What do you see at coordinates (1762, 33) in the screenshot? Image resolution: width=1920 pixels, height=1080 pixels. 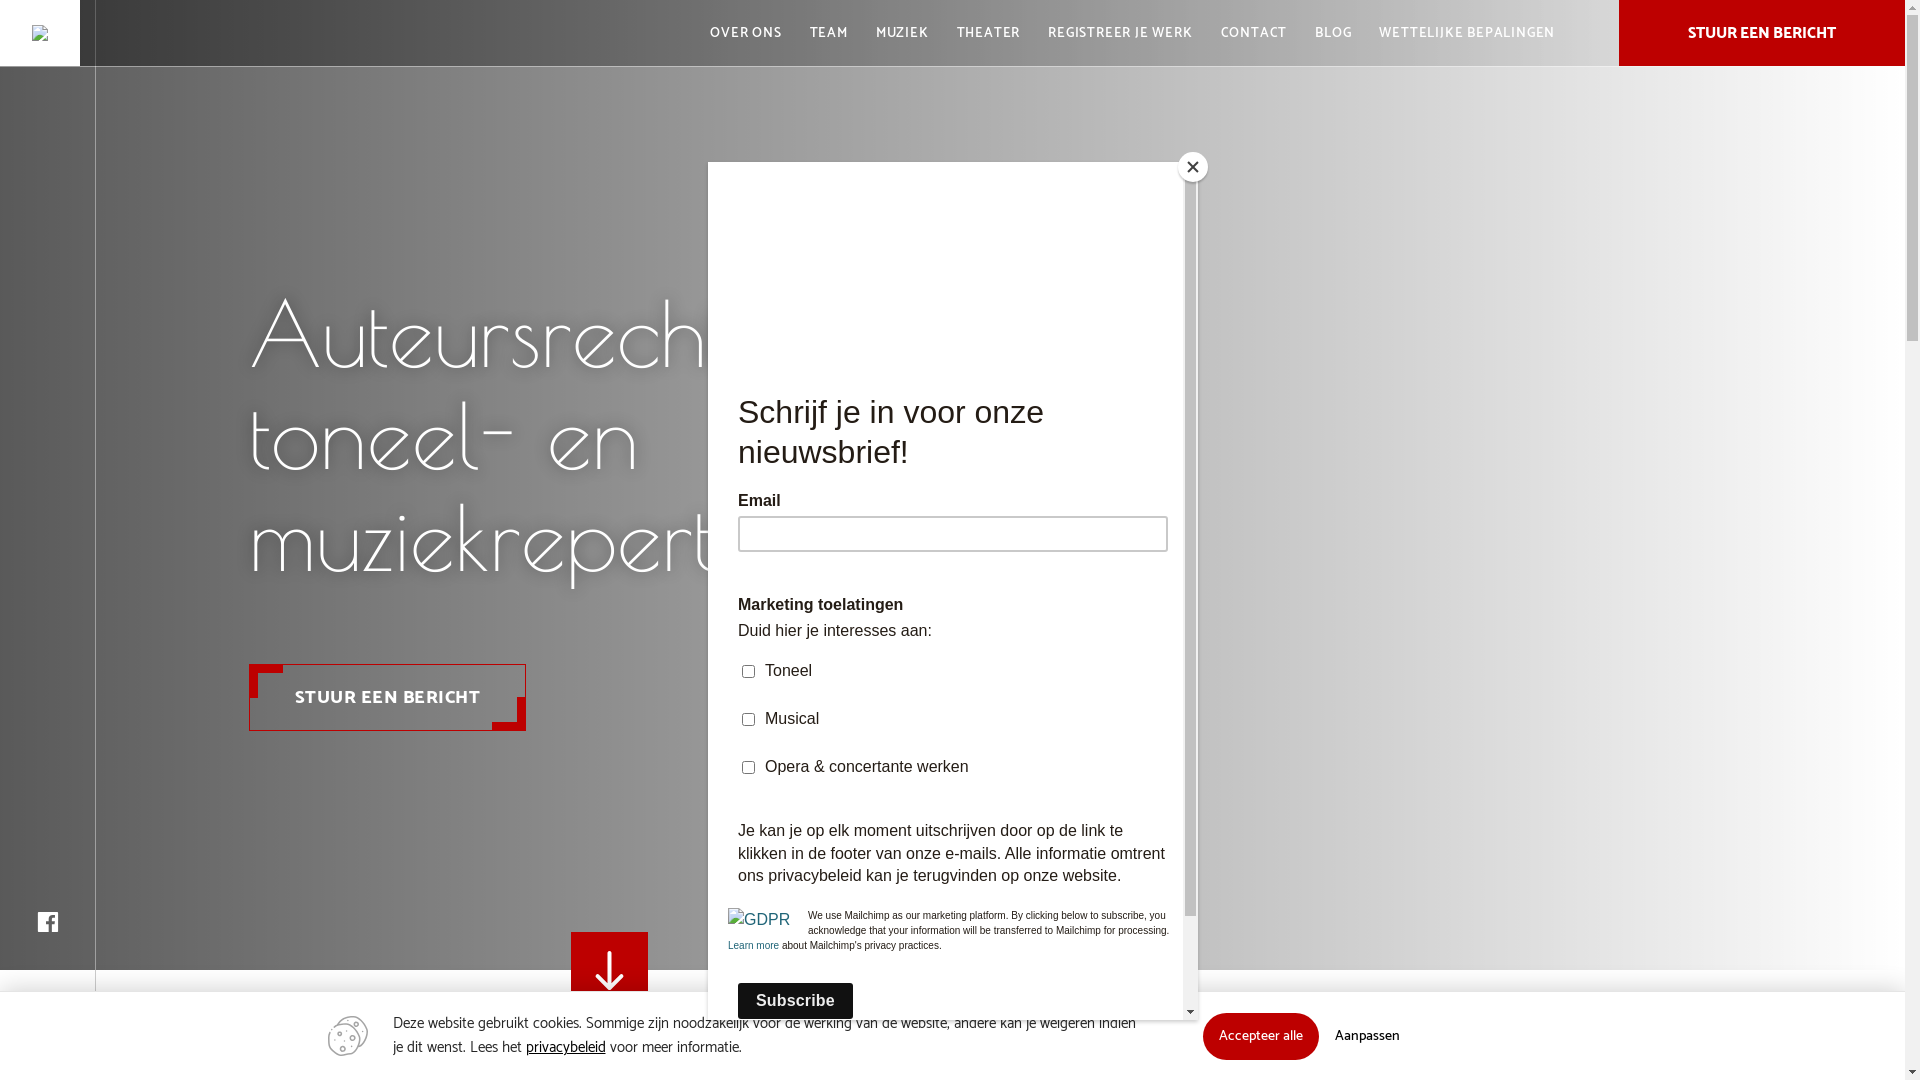 I see `STUUR EEN BERICHT` at bounding box center [1762, 33].